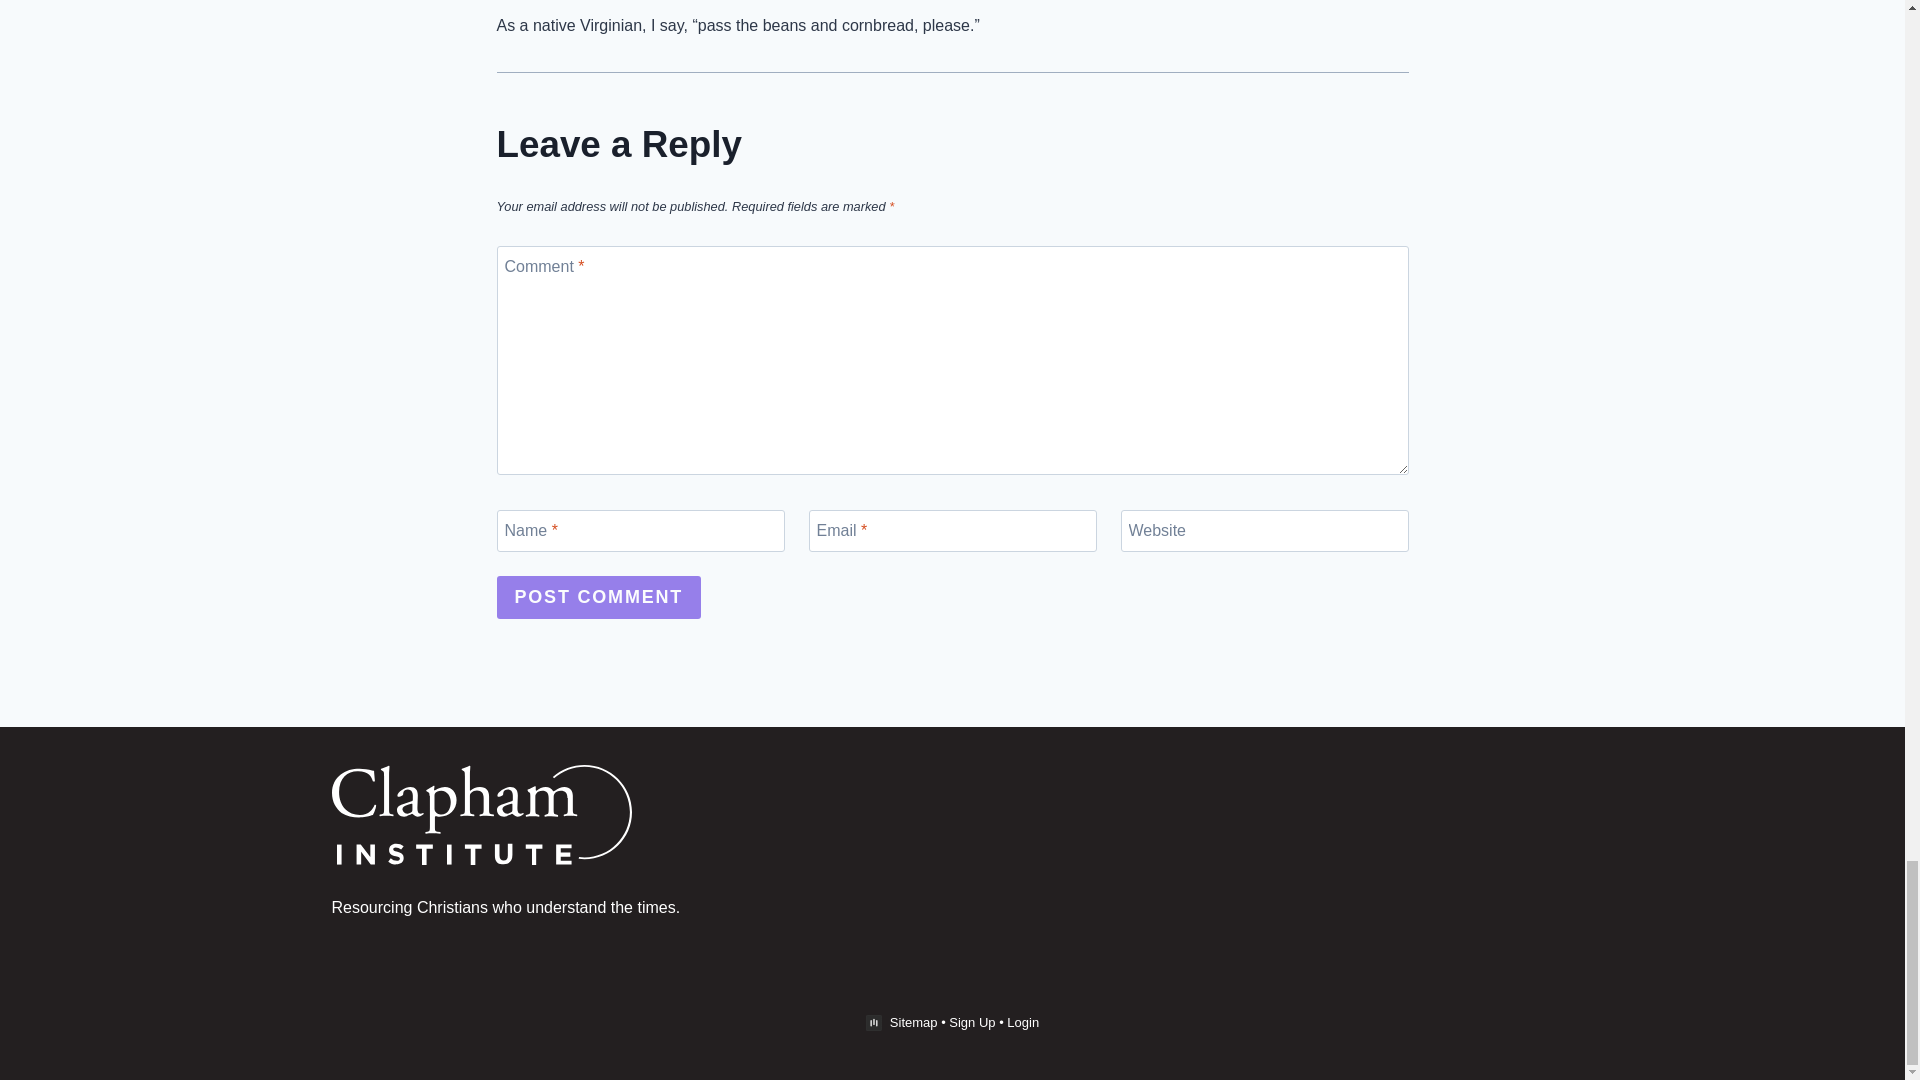  Describe the element at coordinates (598, 596) in the screenshot. I see `Post Comment` at that location.